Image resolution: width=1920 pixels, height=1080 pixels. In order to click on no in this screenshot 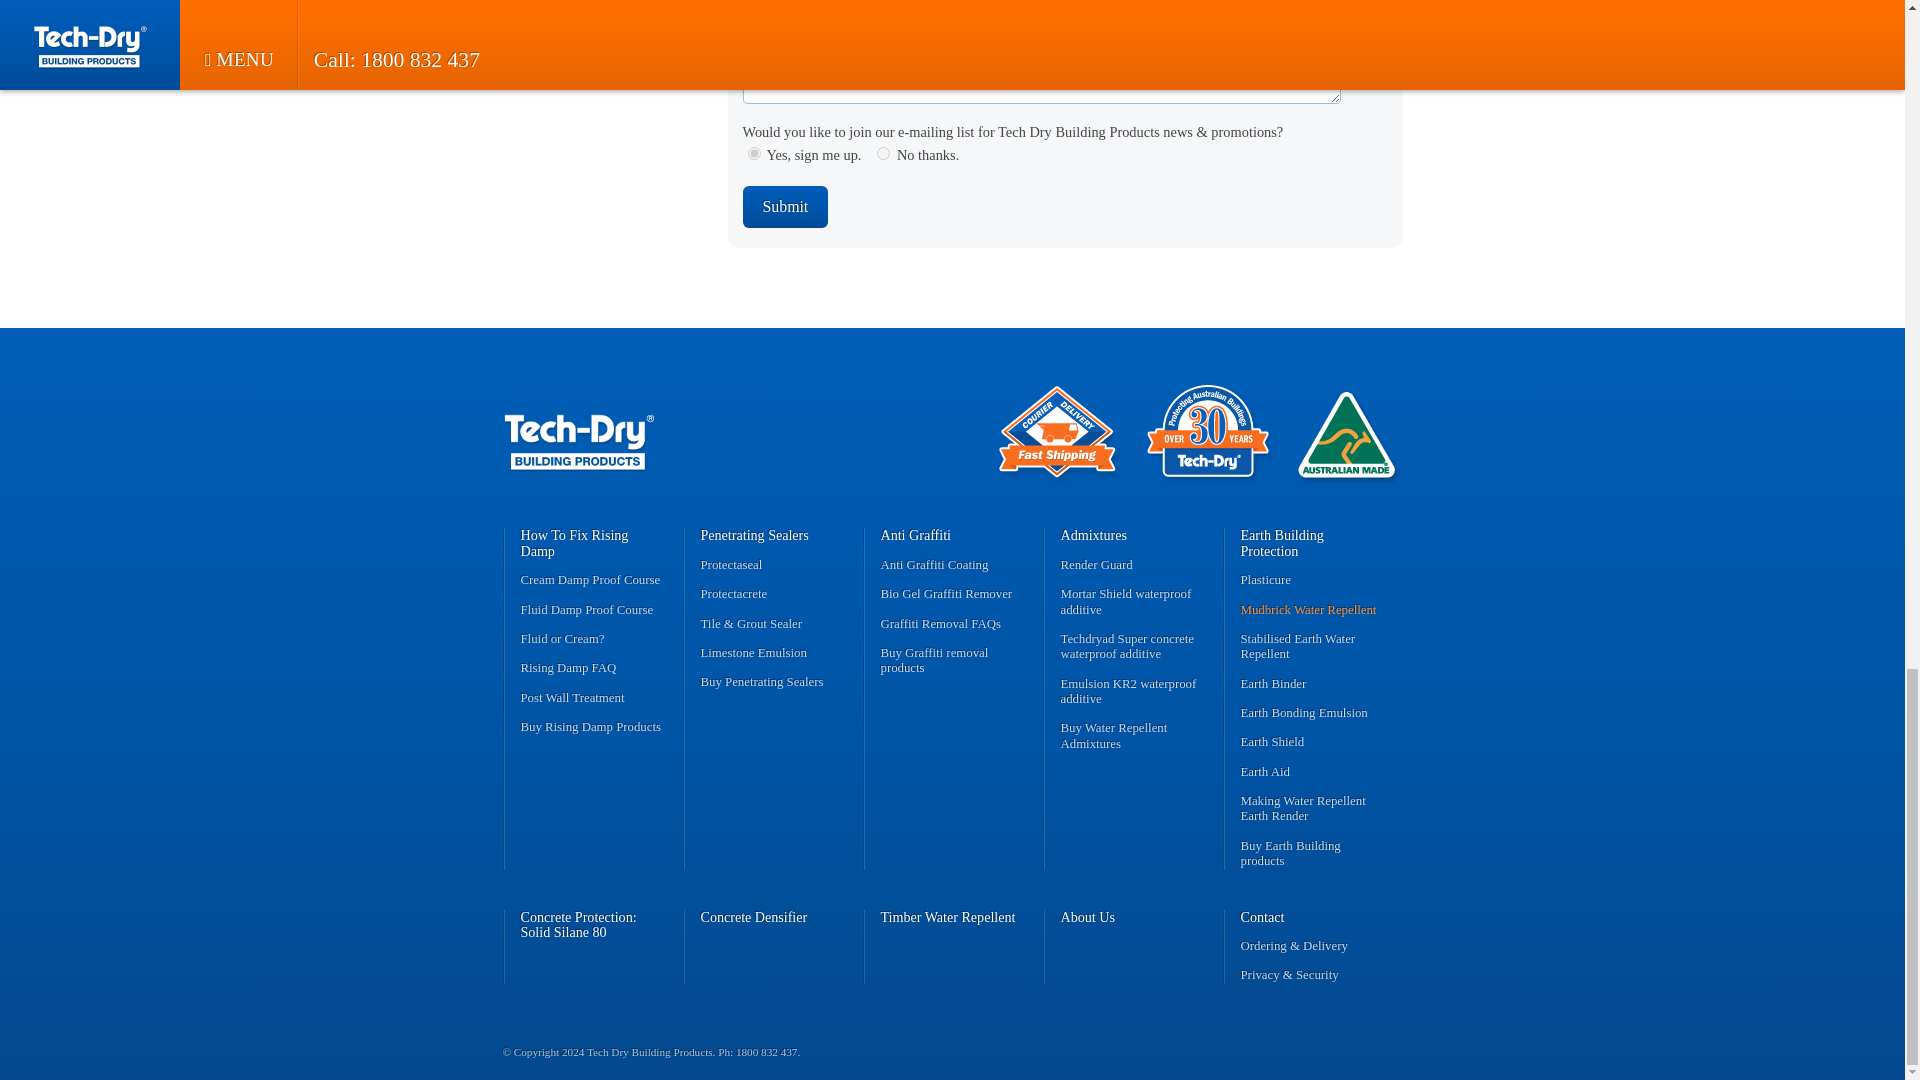, I will do `click(884, 152)`.